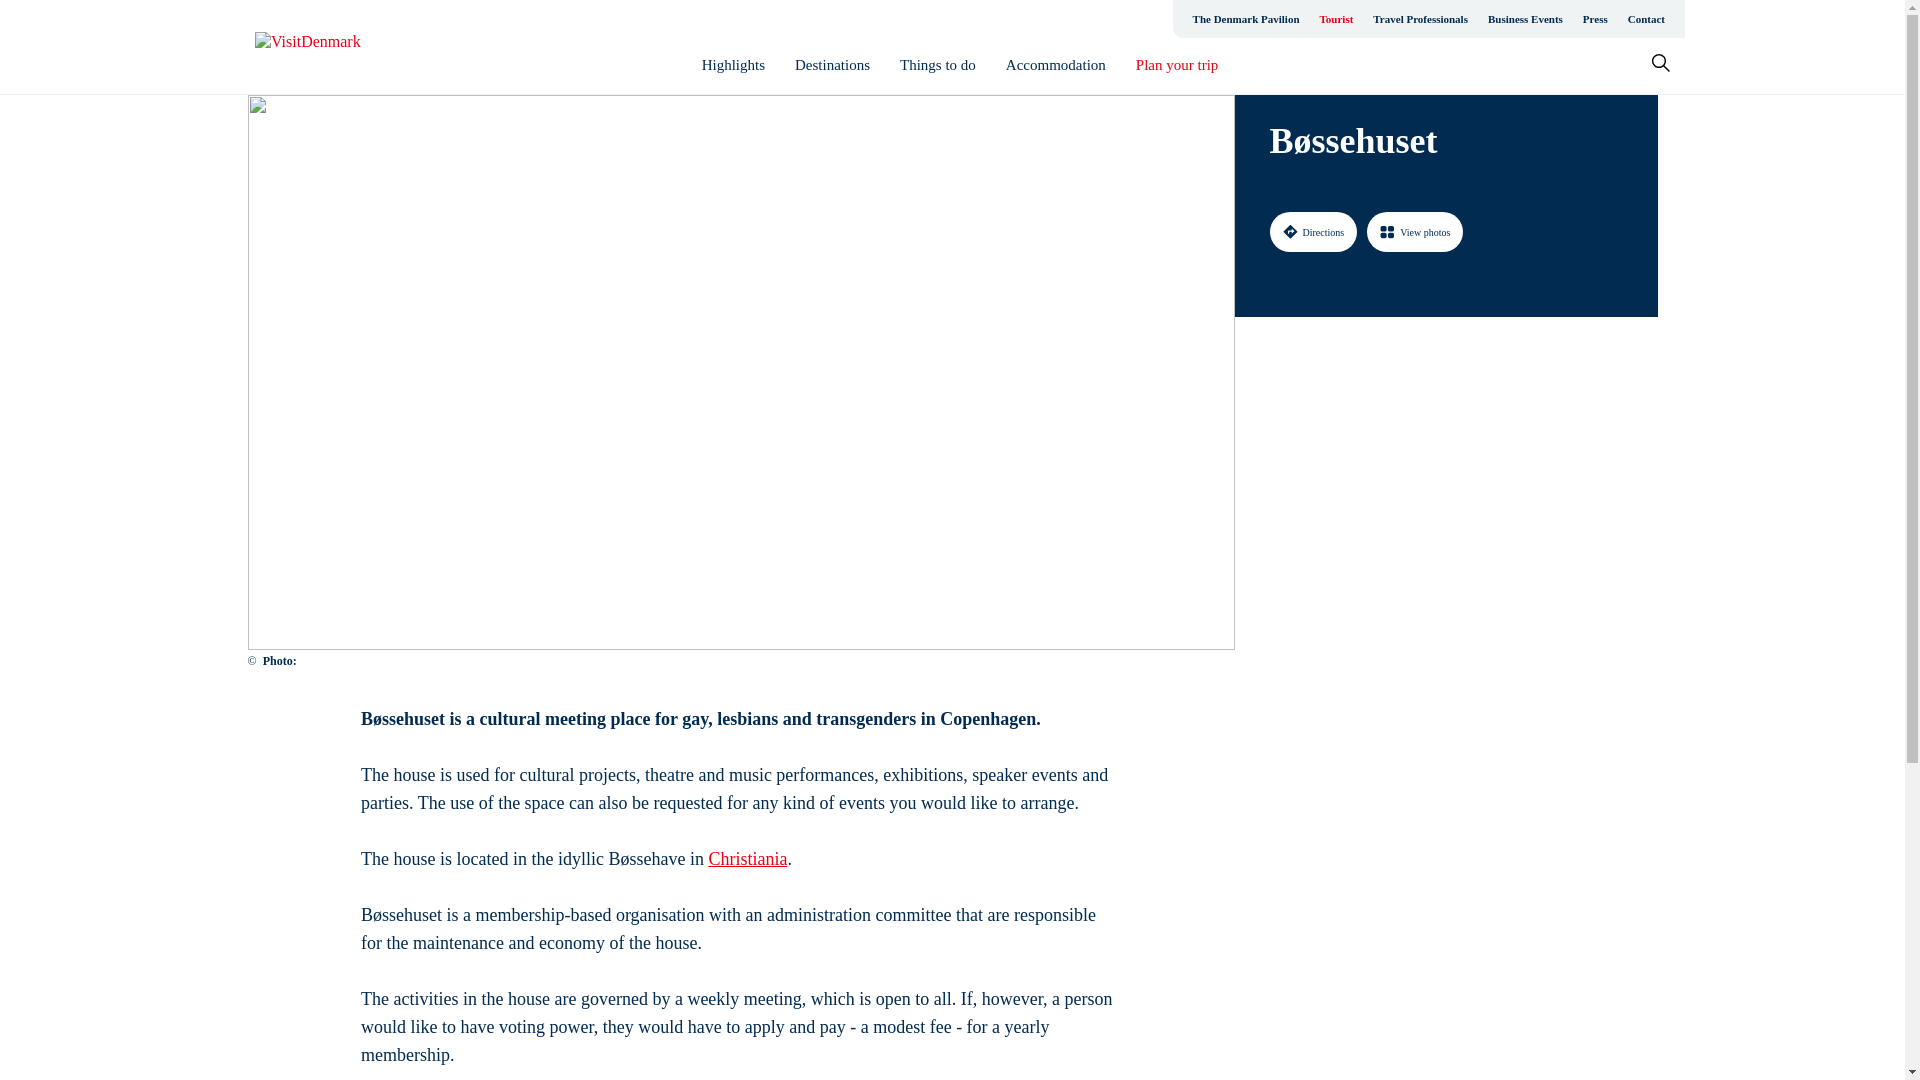 The image size is (1920, 1080). What do you see at coordinates (748, 858) in the screenshot?
I see `Christiania` at bounding box center [748, 858].